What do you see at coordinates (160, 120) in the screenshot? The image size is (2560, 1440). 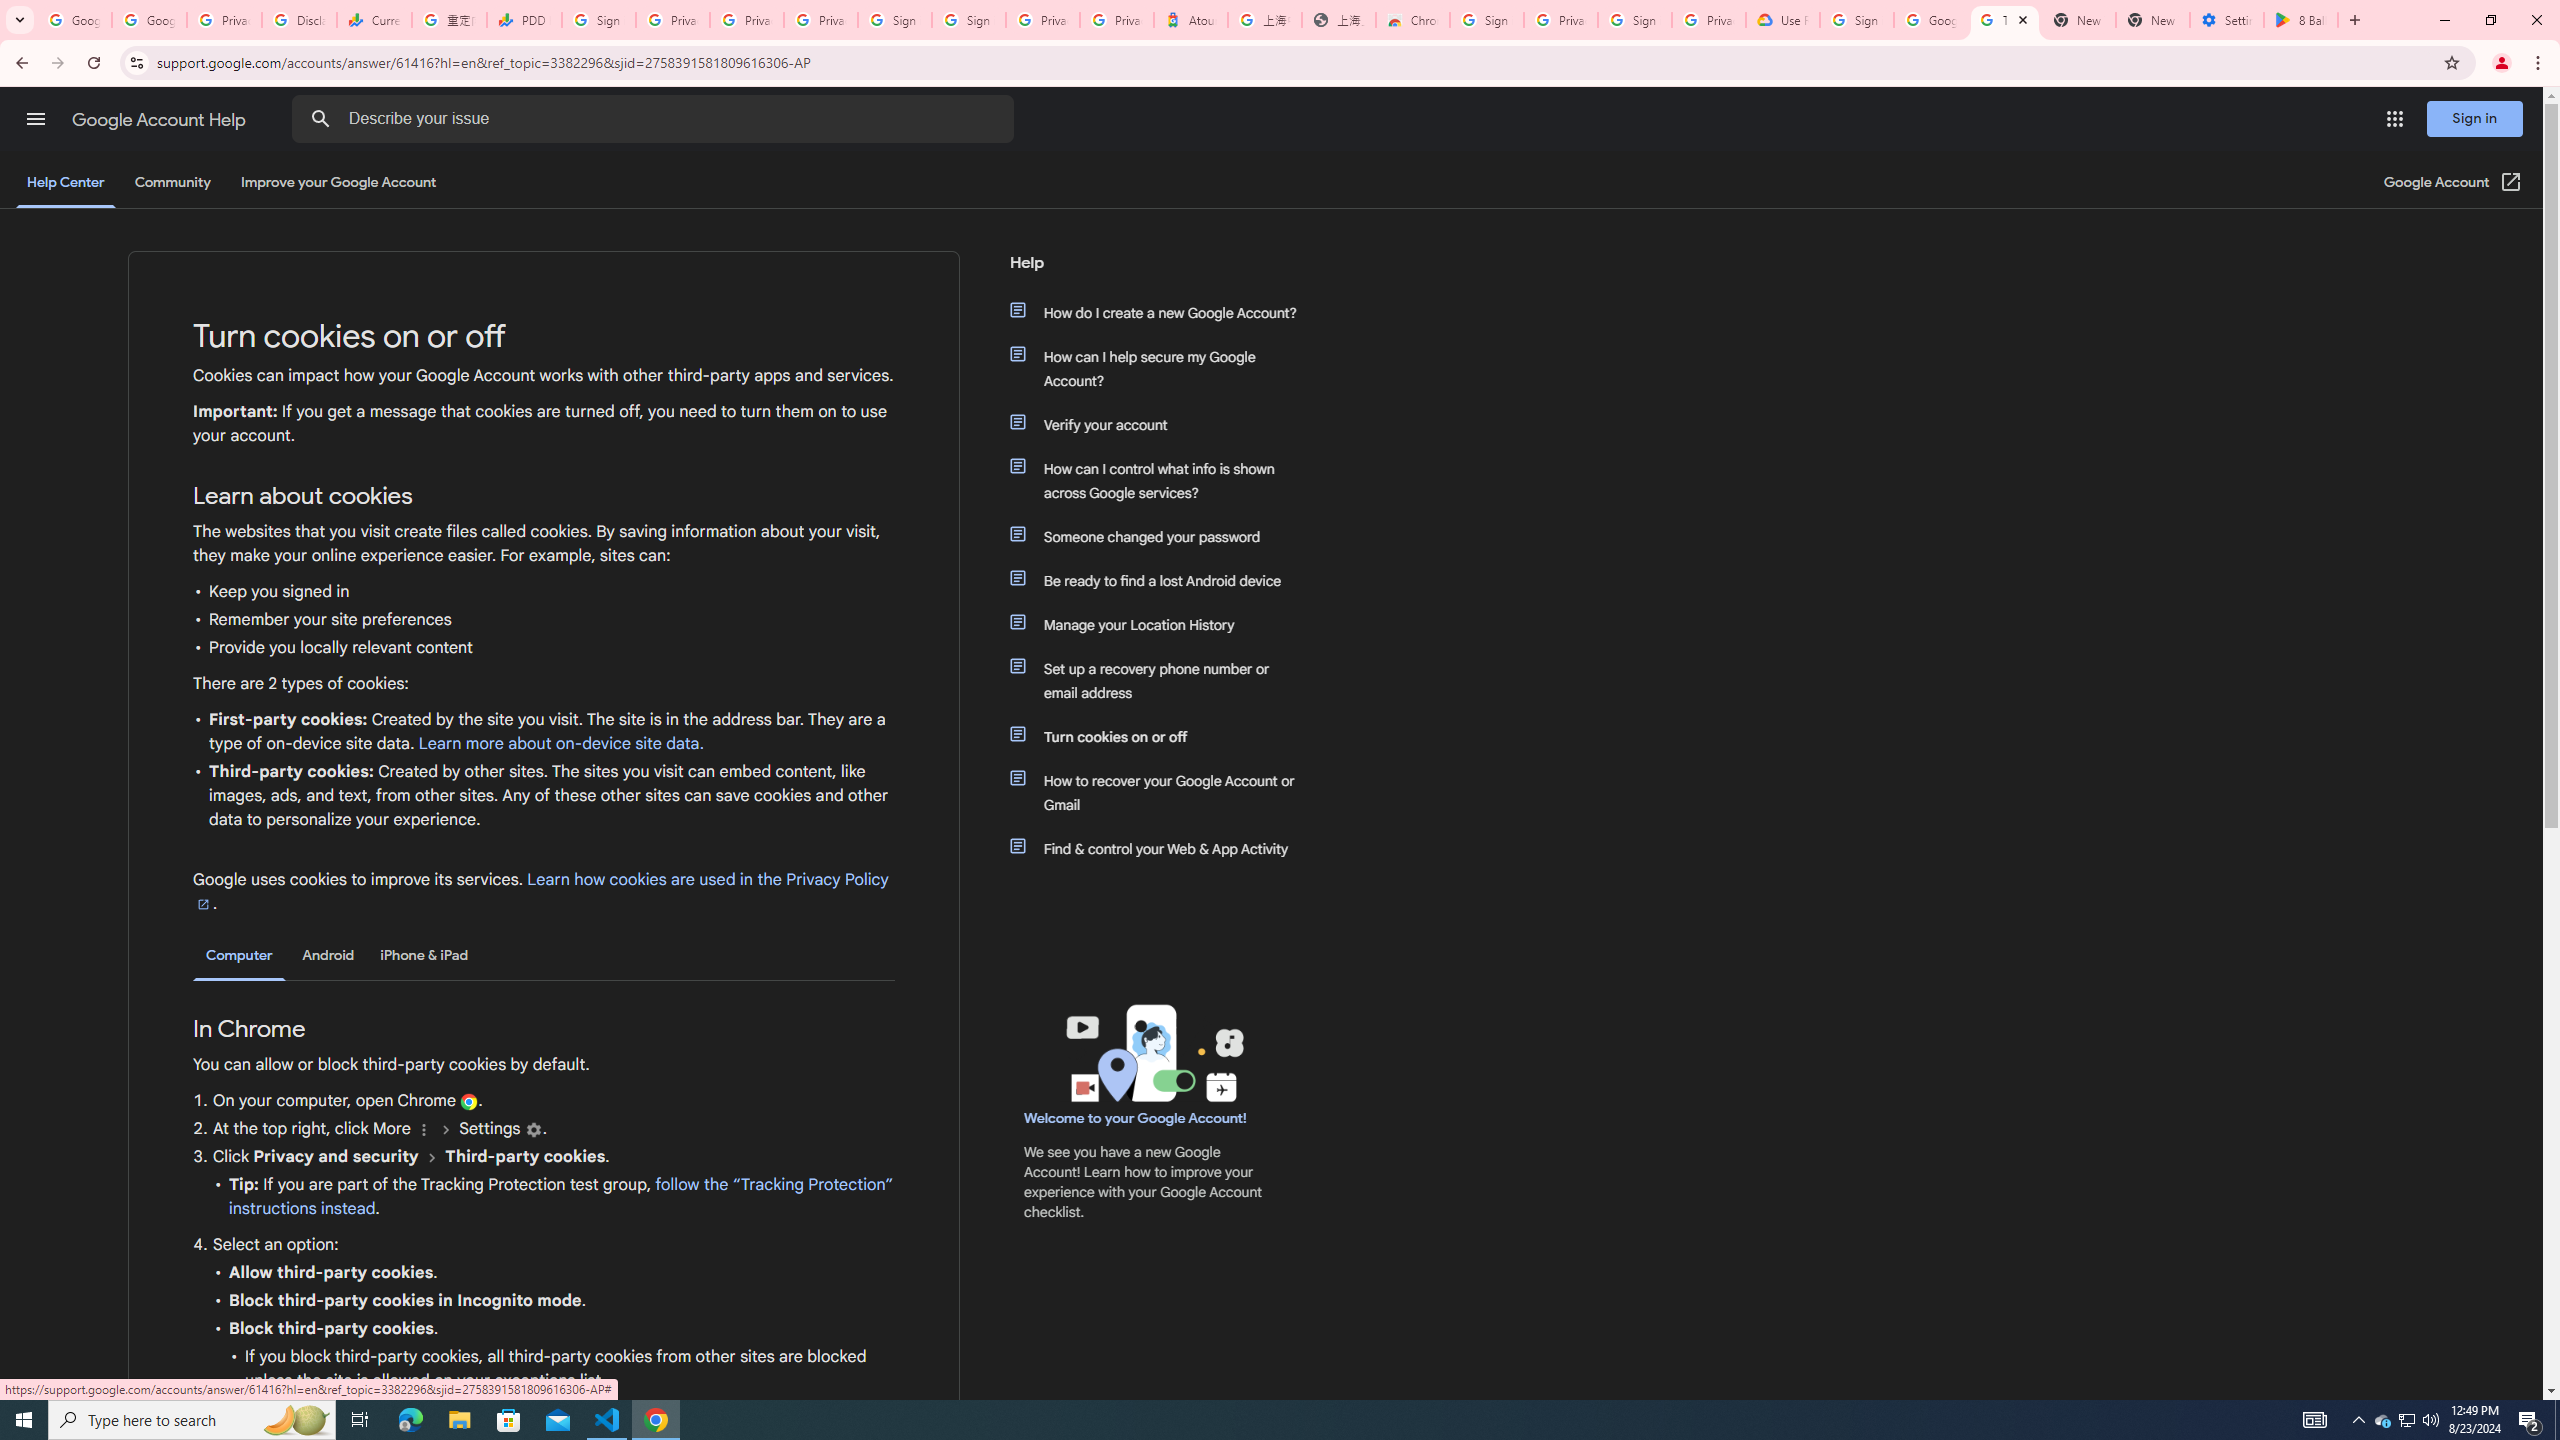 I see `Google Account Help` at bounding box center [160, 120].